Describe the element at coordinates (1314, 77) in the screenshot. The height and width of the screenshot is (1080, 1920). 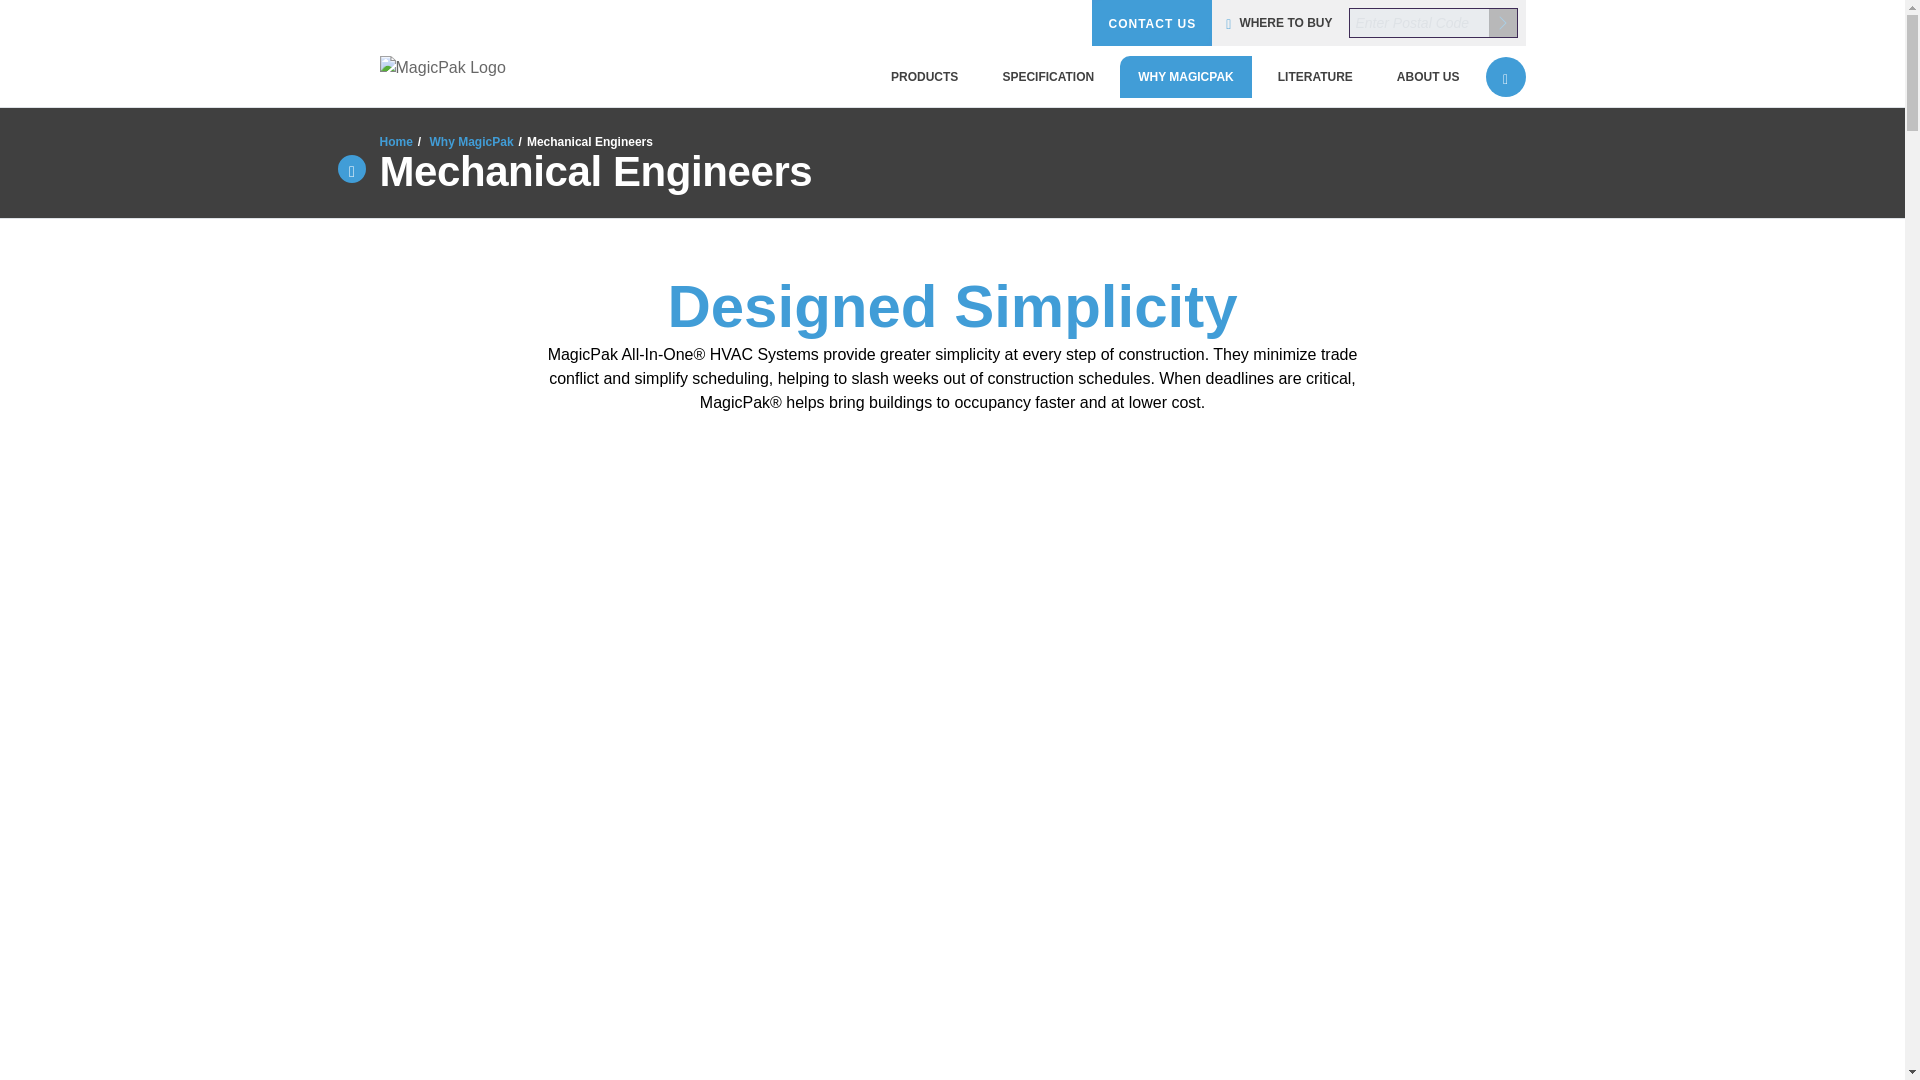
I see `Literature` at that location.